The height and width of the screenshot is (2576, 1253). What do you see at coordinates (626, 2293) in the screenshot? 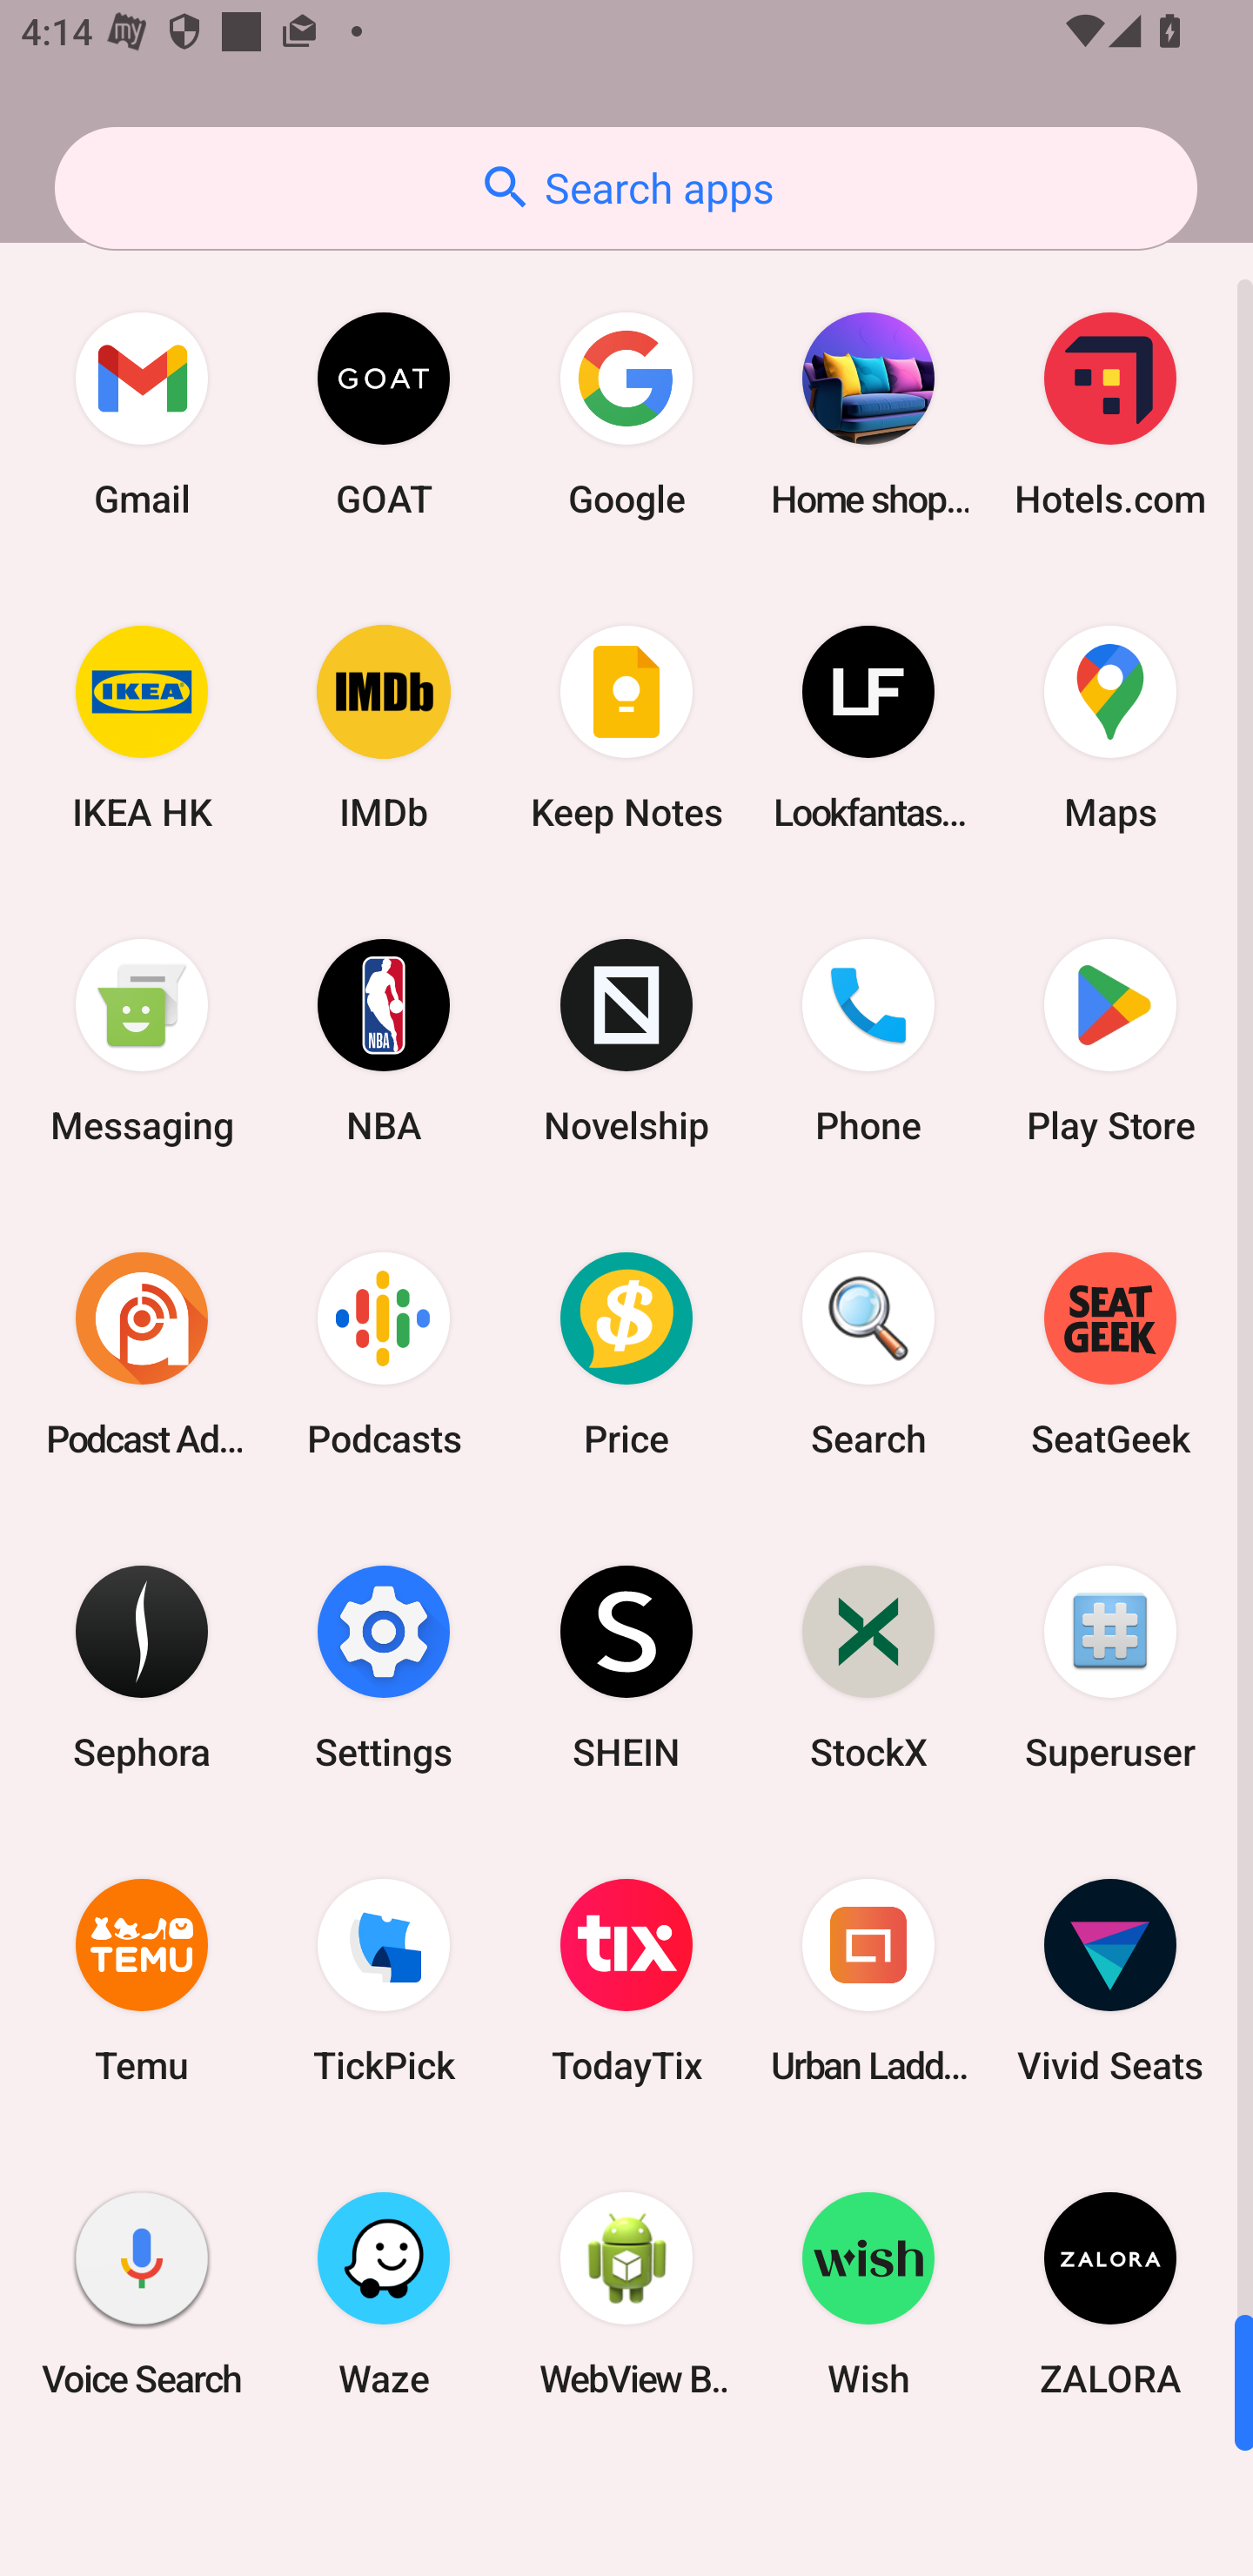
I see `WebView Browser Tester` at bounding box center [626, 2293].